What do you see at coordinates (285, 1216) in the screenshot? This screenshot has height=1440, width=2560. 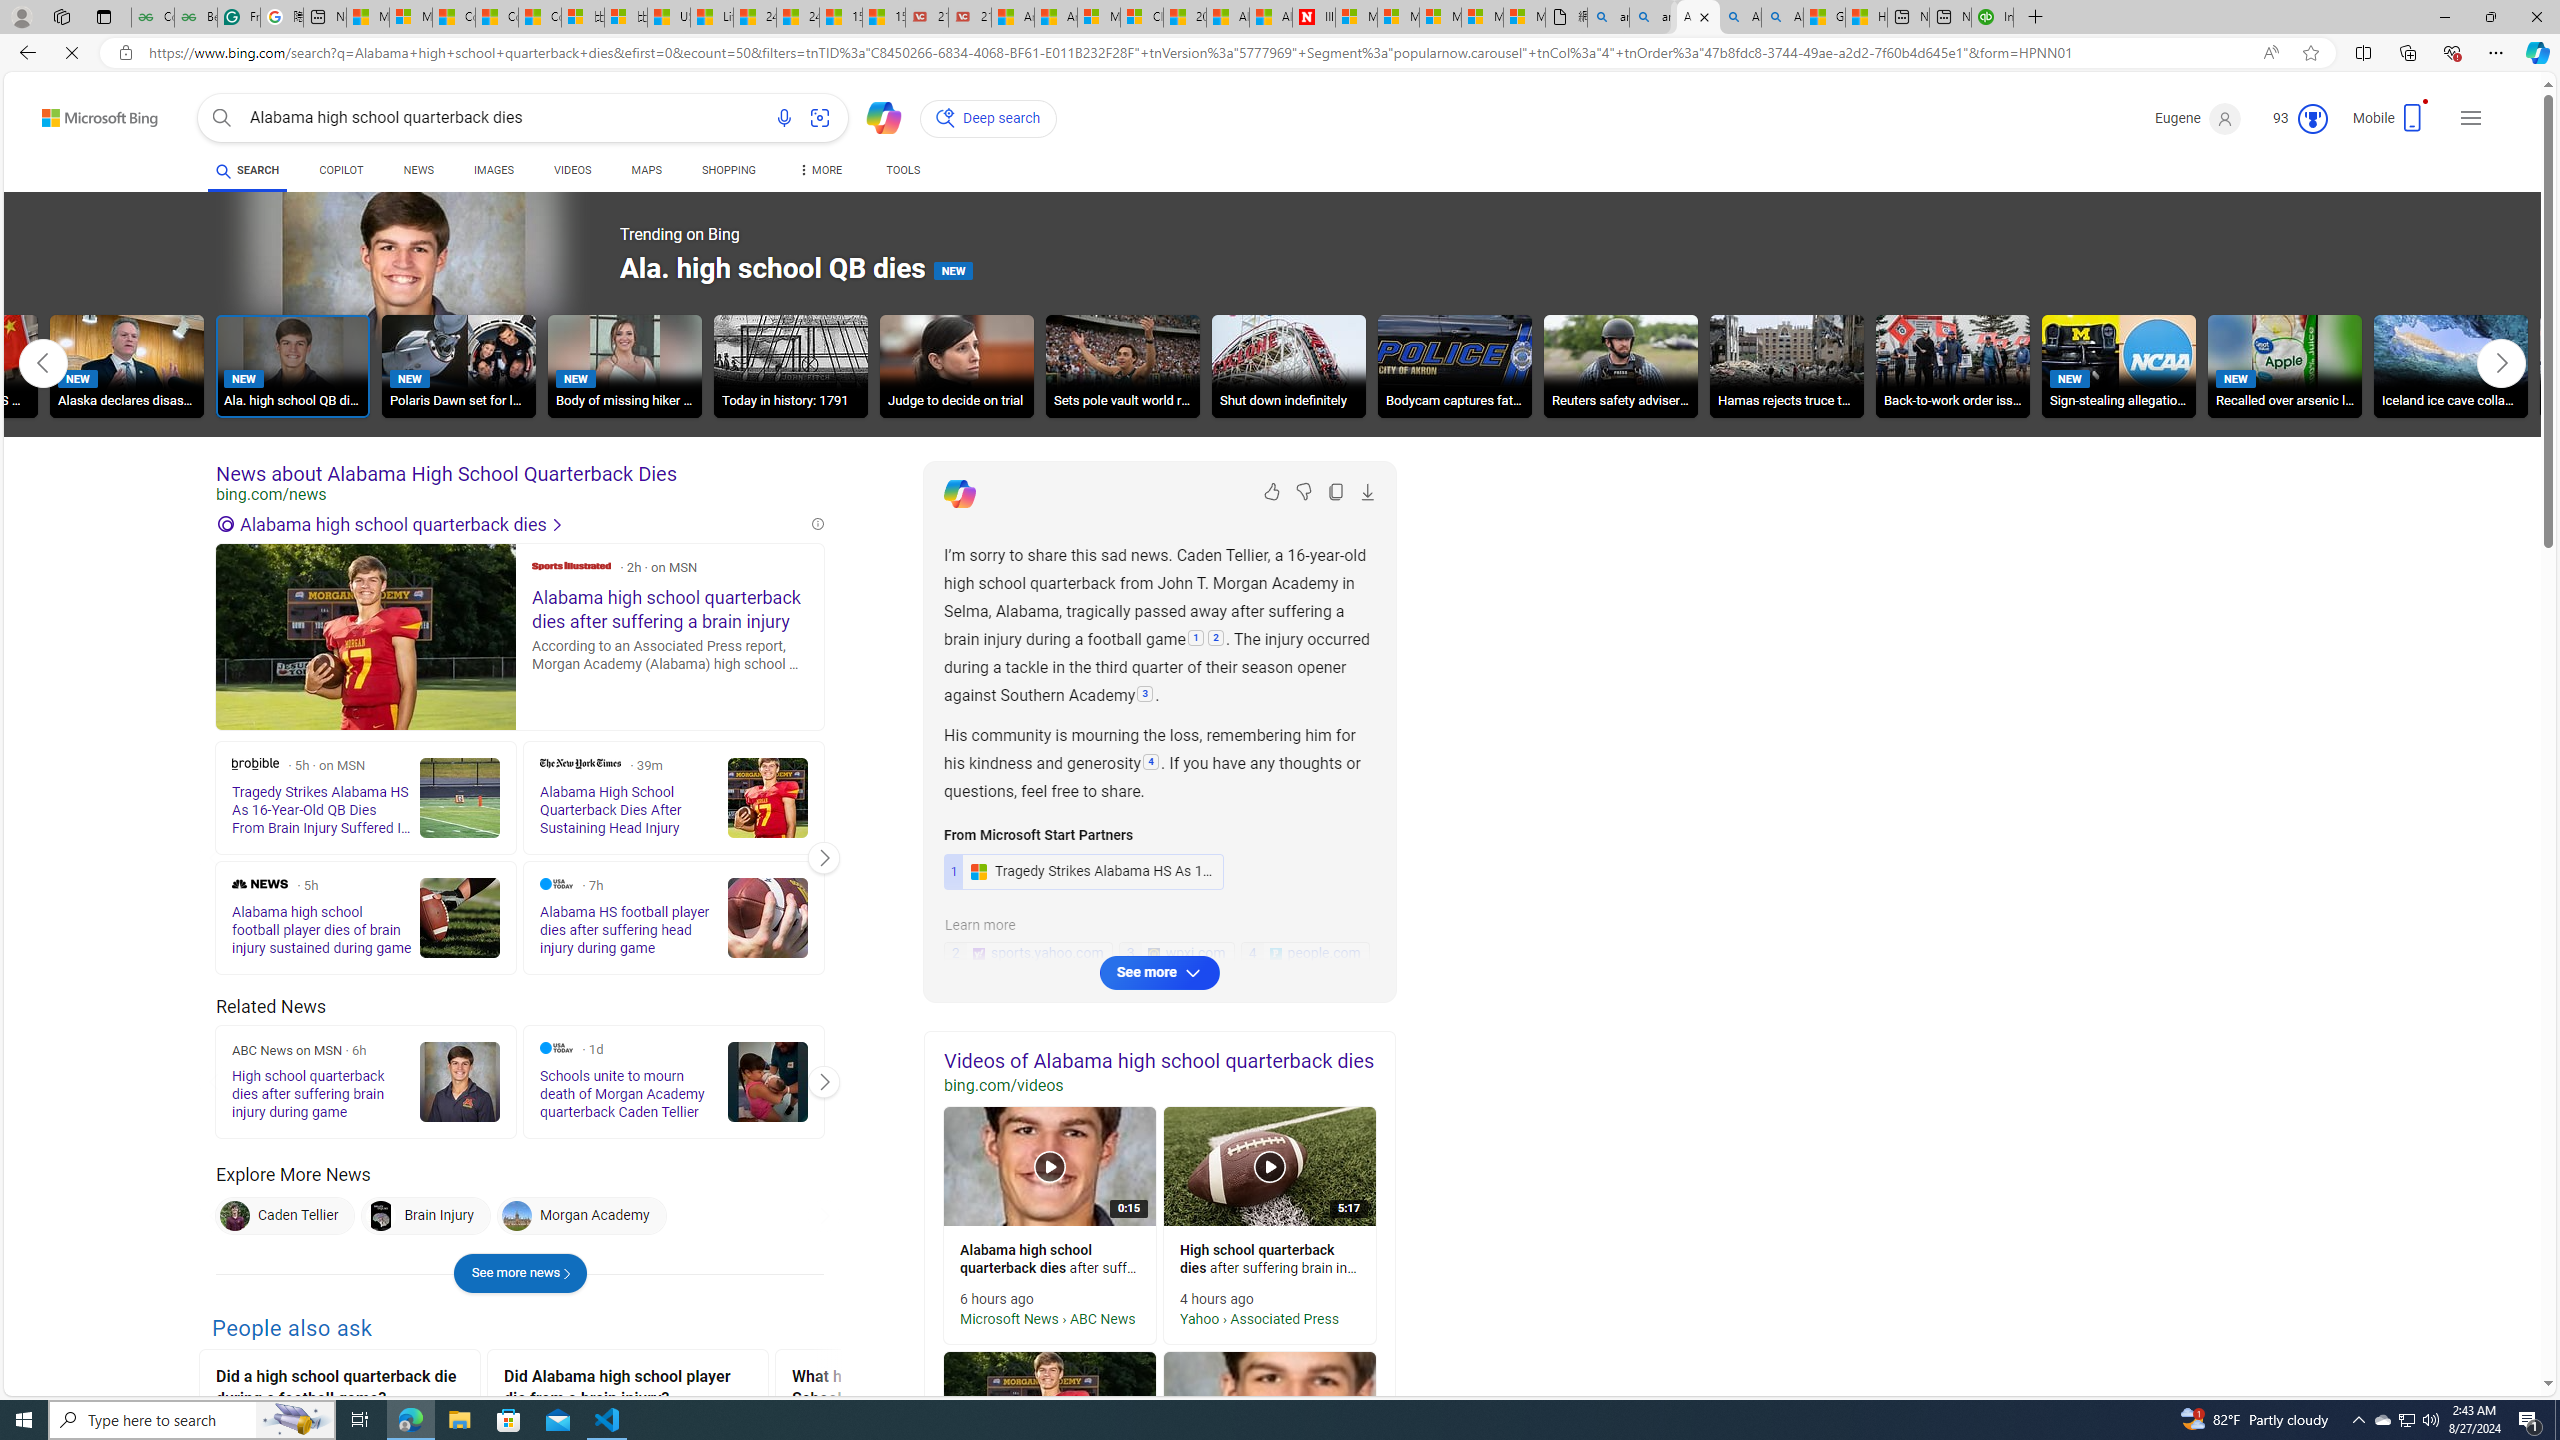 I see `Caden Tellier` at bounding box center [285, 1216].